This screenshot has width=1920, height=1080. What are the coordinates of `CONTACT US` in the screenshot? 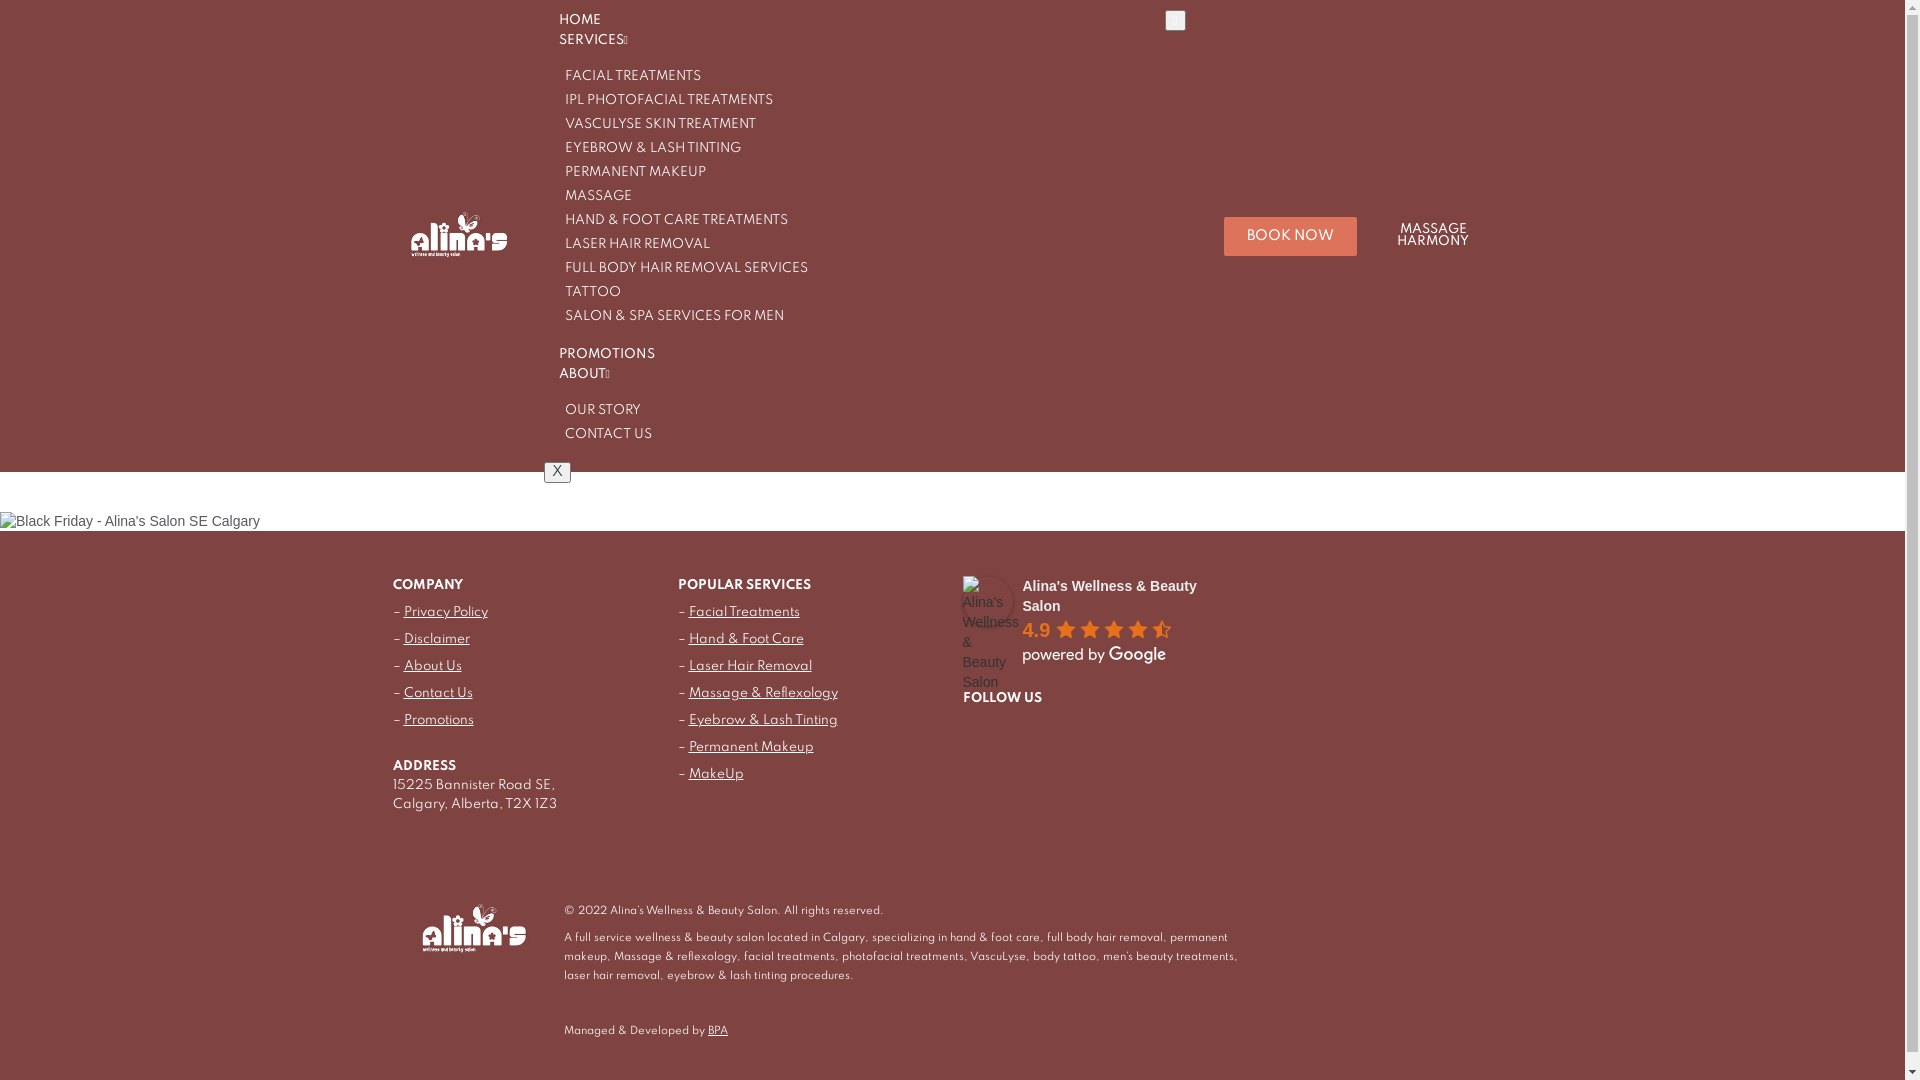 It's located at (604, 434).